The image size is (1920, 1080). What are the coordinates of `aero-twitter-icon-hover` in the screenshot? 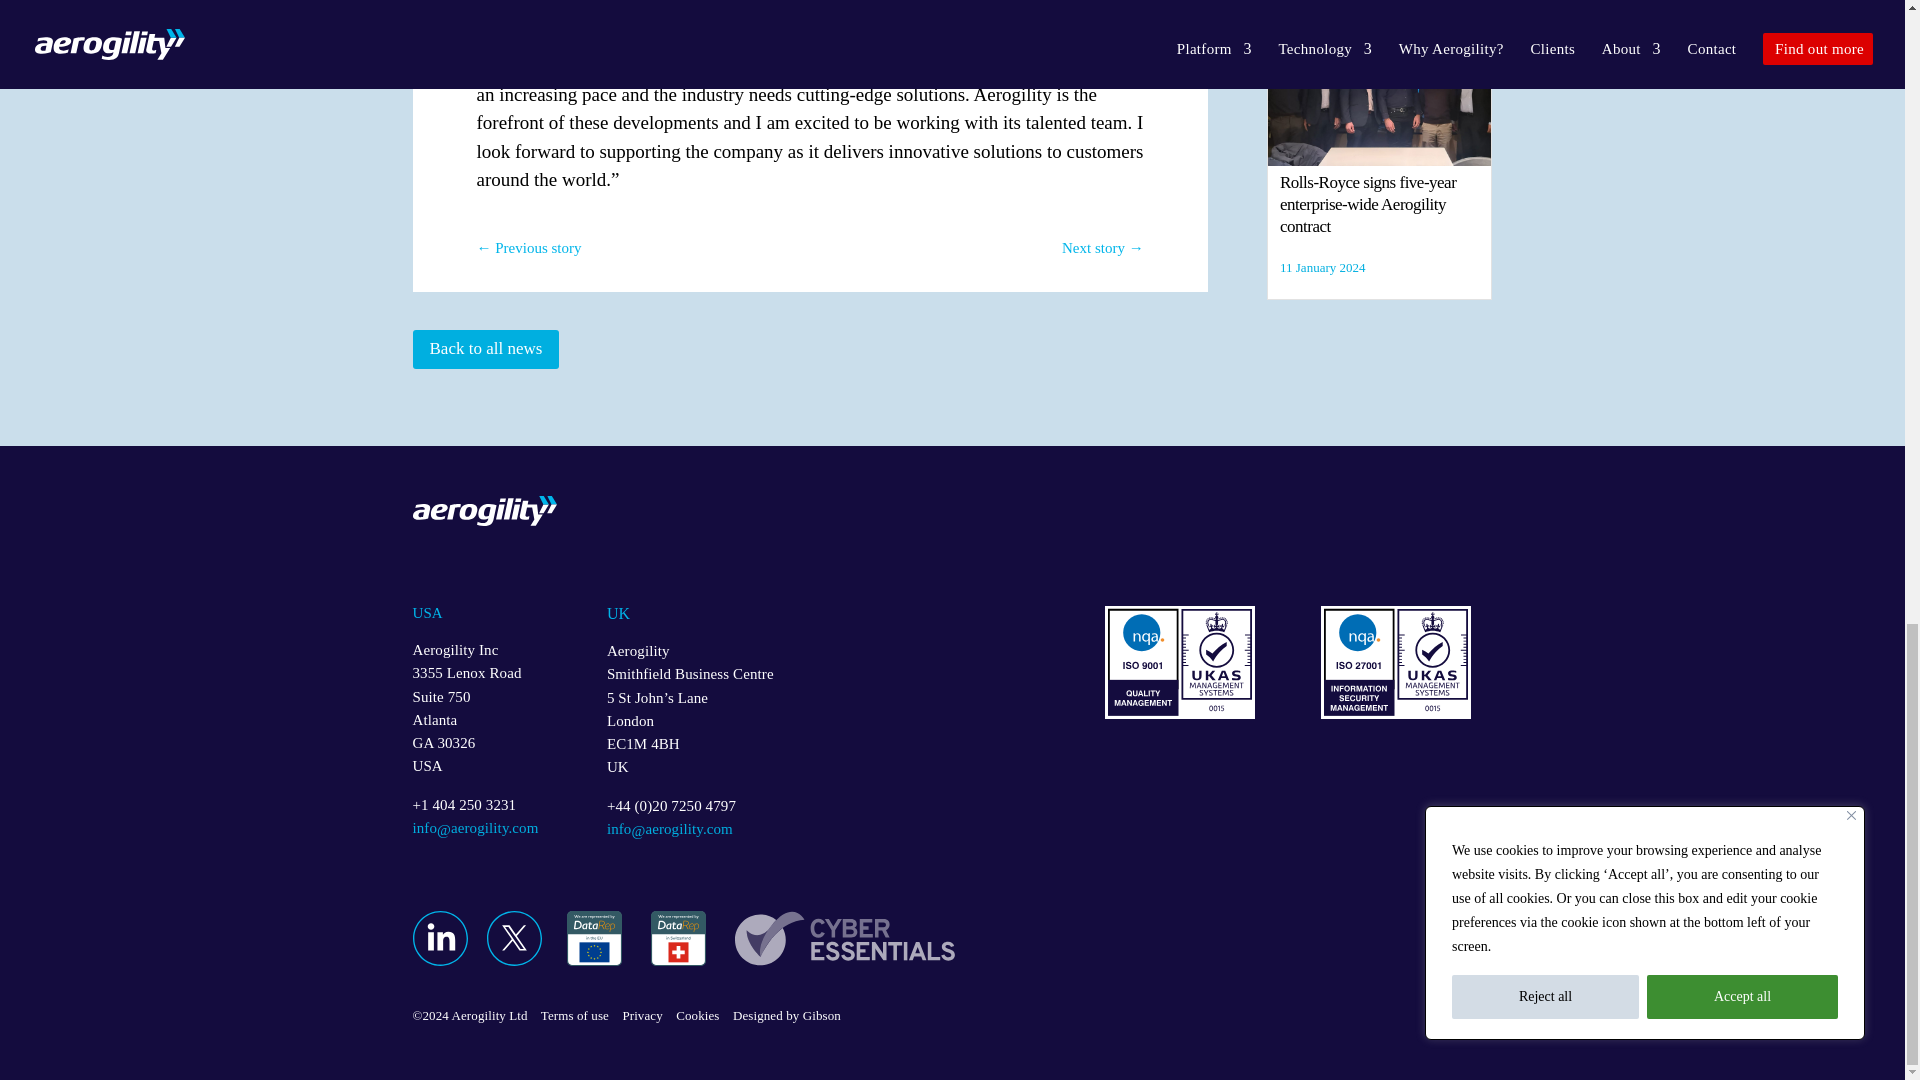 It's located at (513, 938).